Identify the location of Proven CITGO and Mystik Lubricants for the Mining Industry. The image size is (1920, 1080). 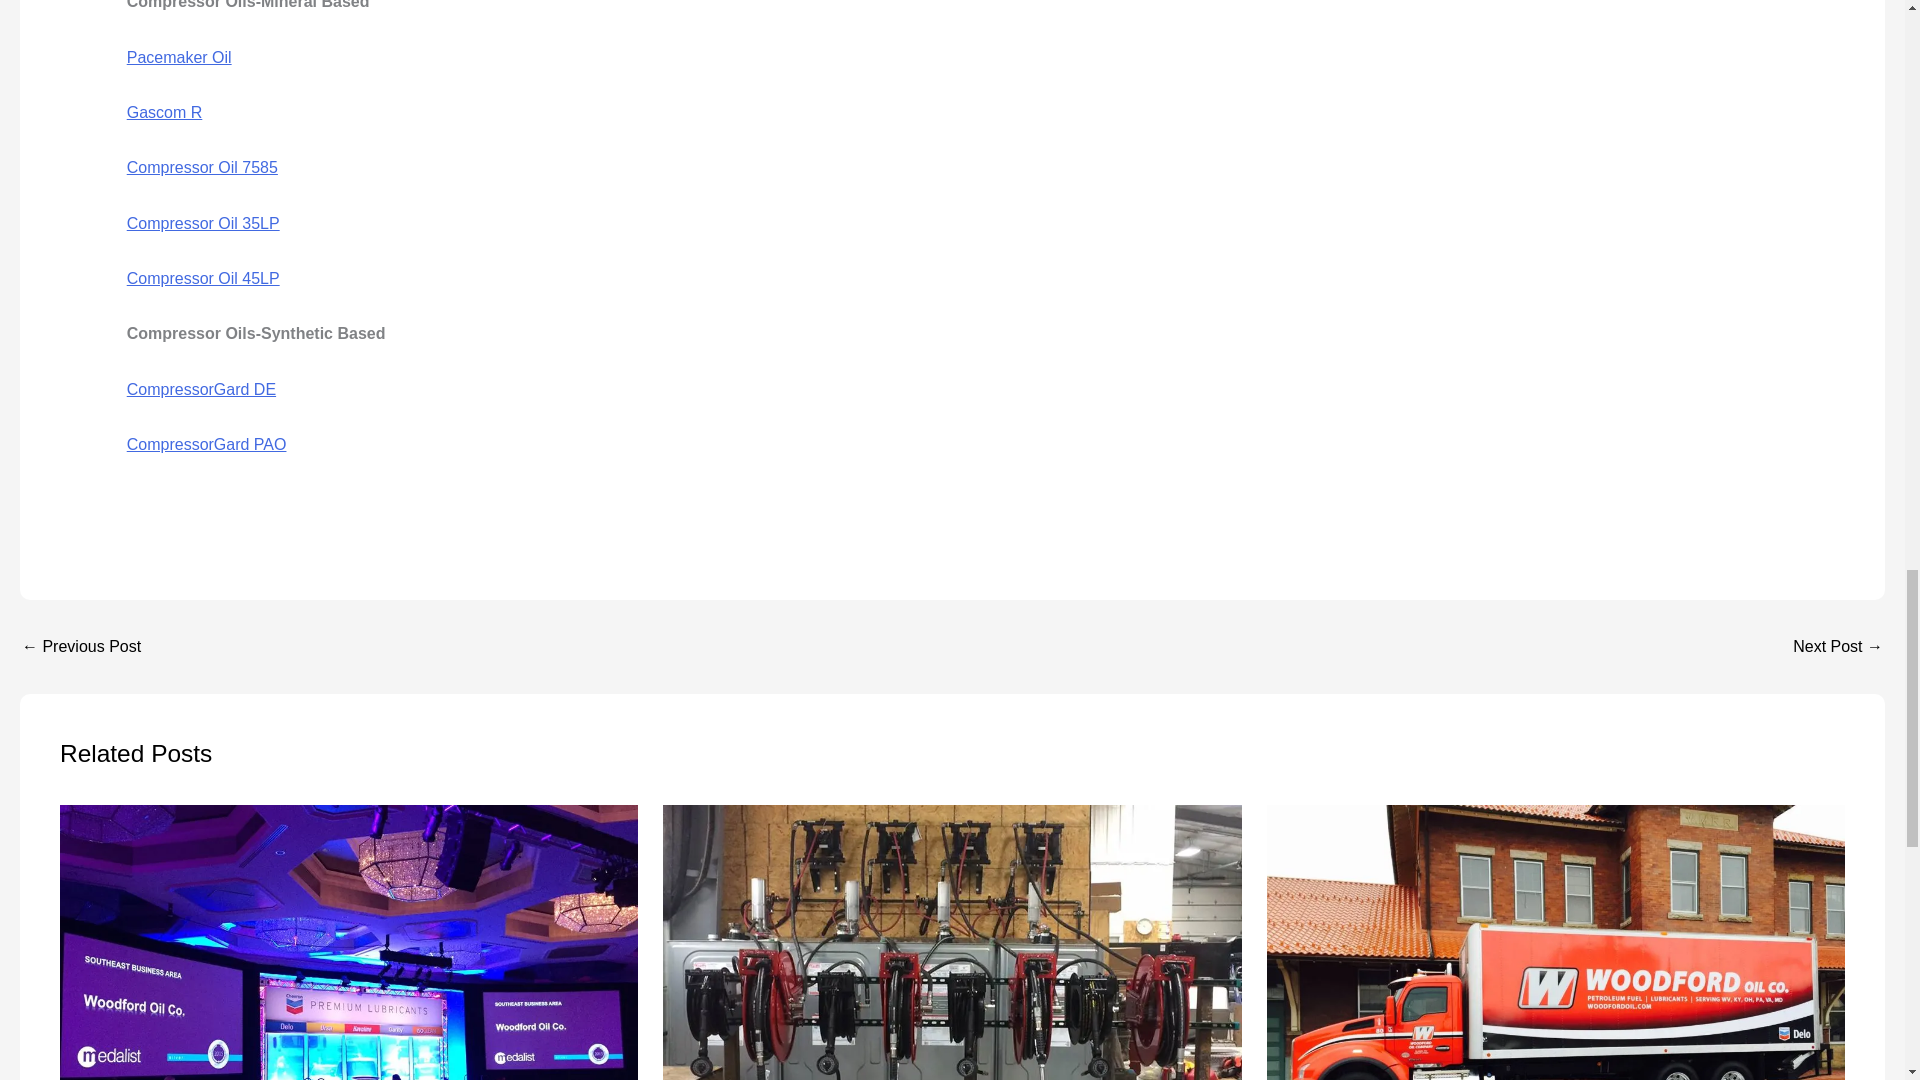
(80, 646).